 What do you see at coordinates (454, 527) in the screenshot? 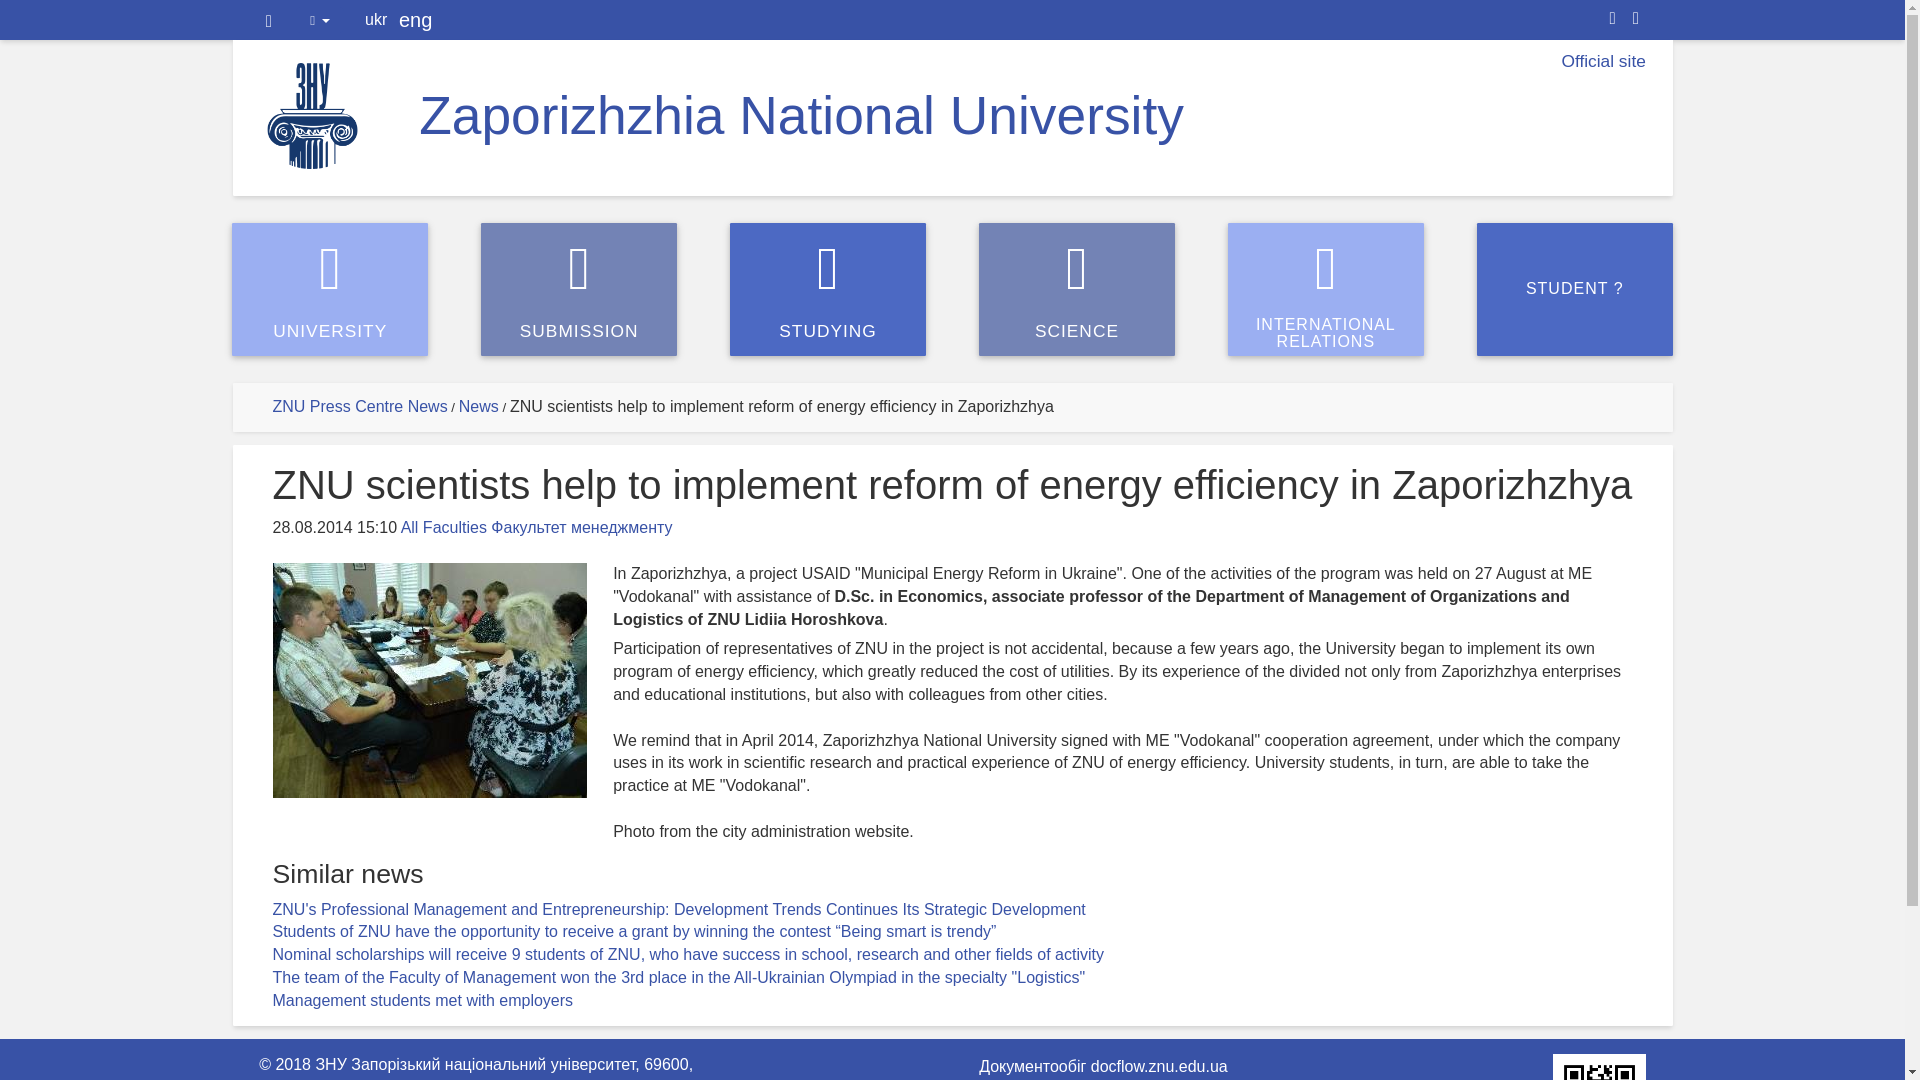
I see `Print` at bounding box center [454, 527].